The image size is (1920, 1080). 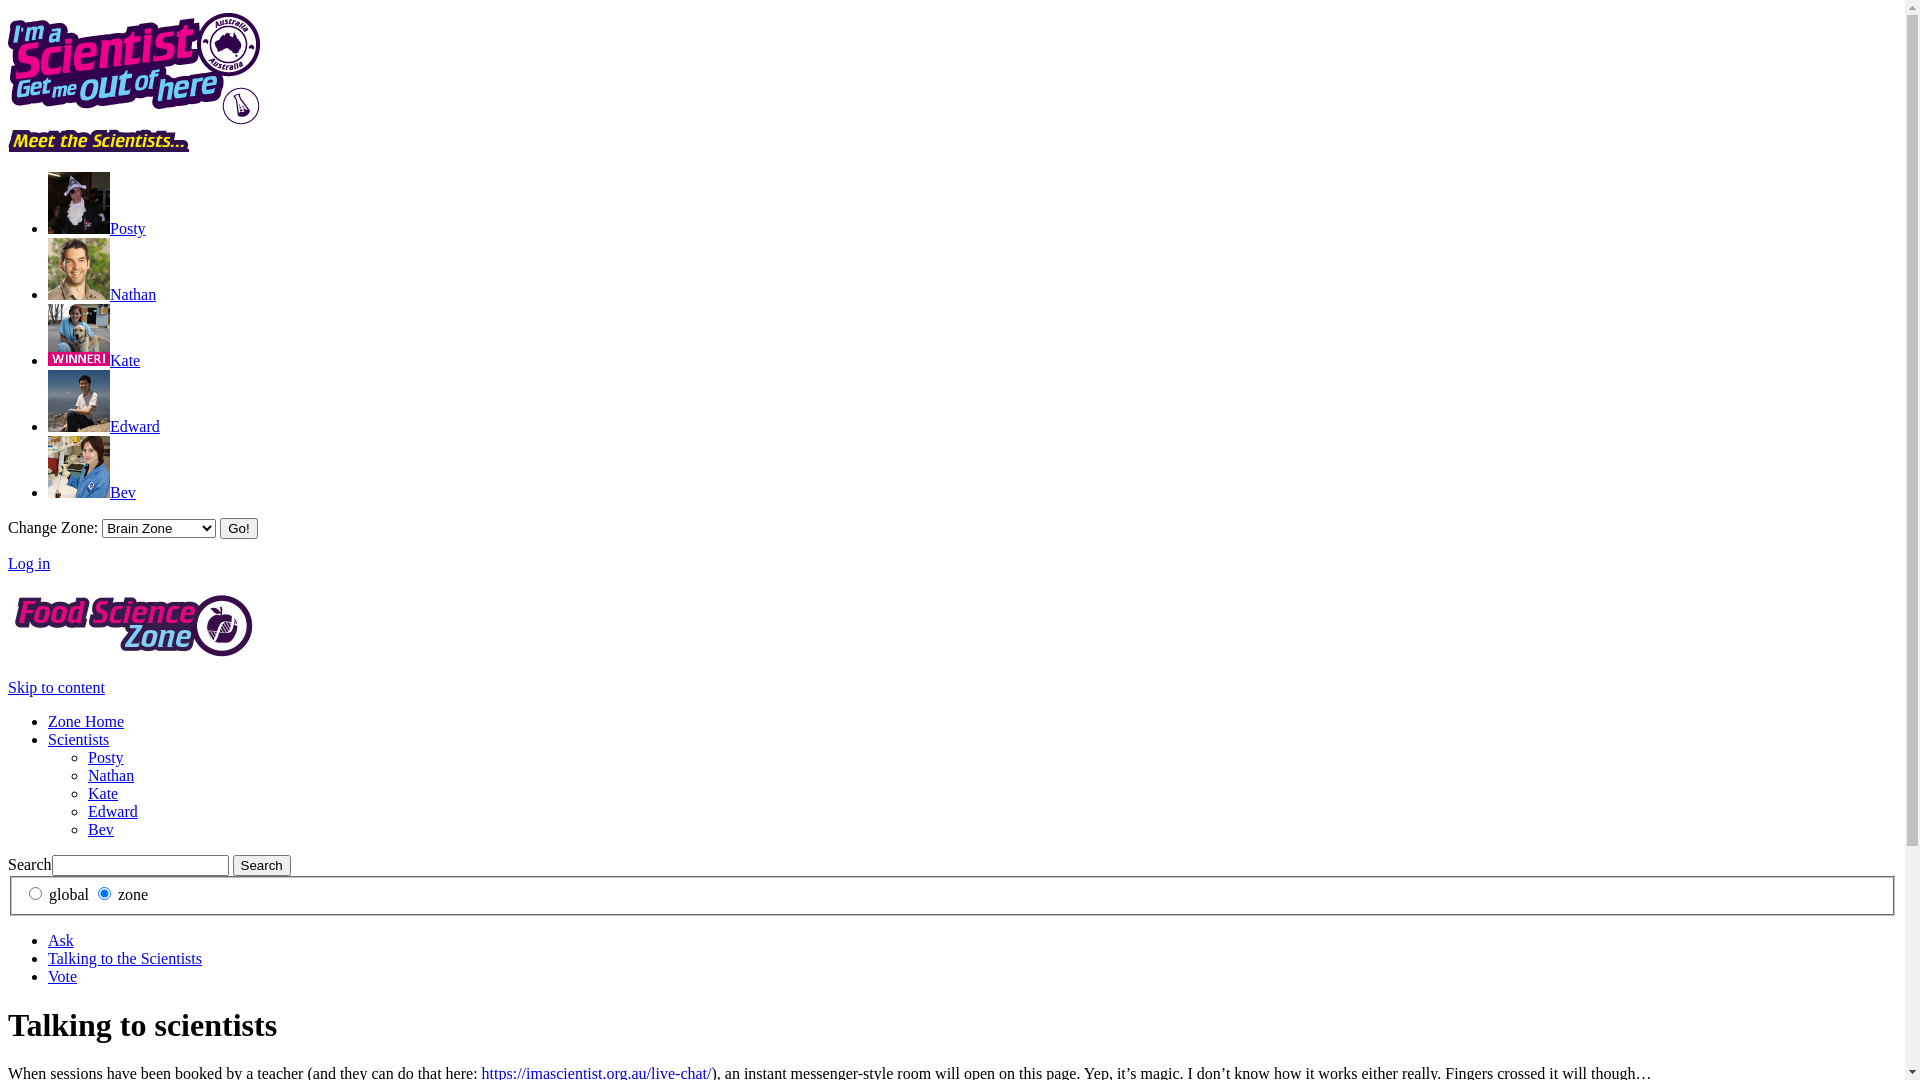 What do you see at coordinates (102, 294) in the screenshot?
I see `Nathan` at bounding box center [102, 294].